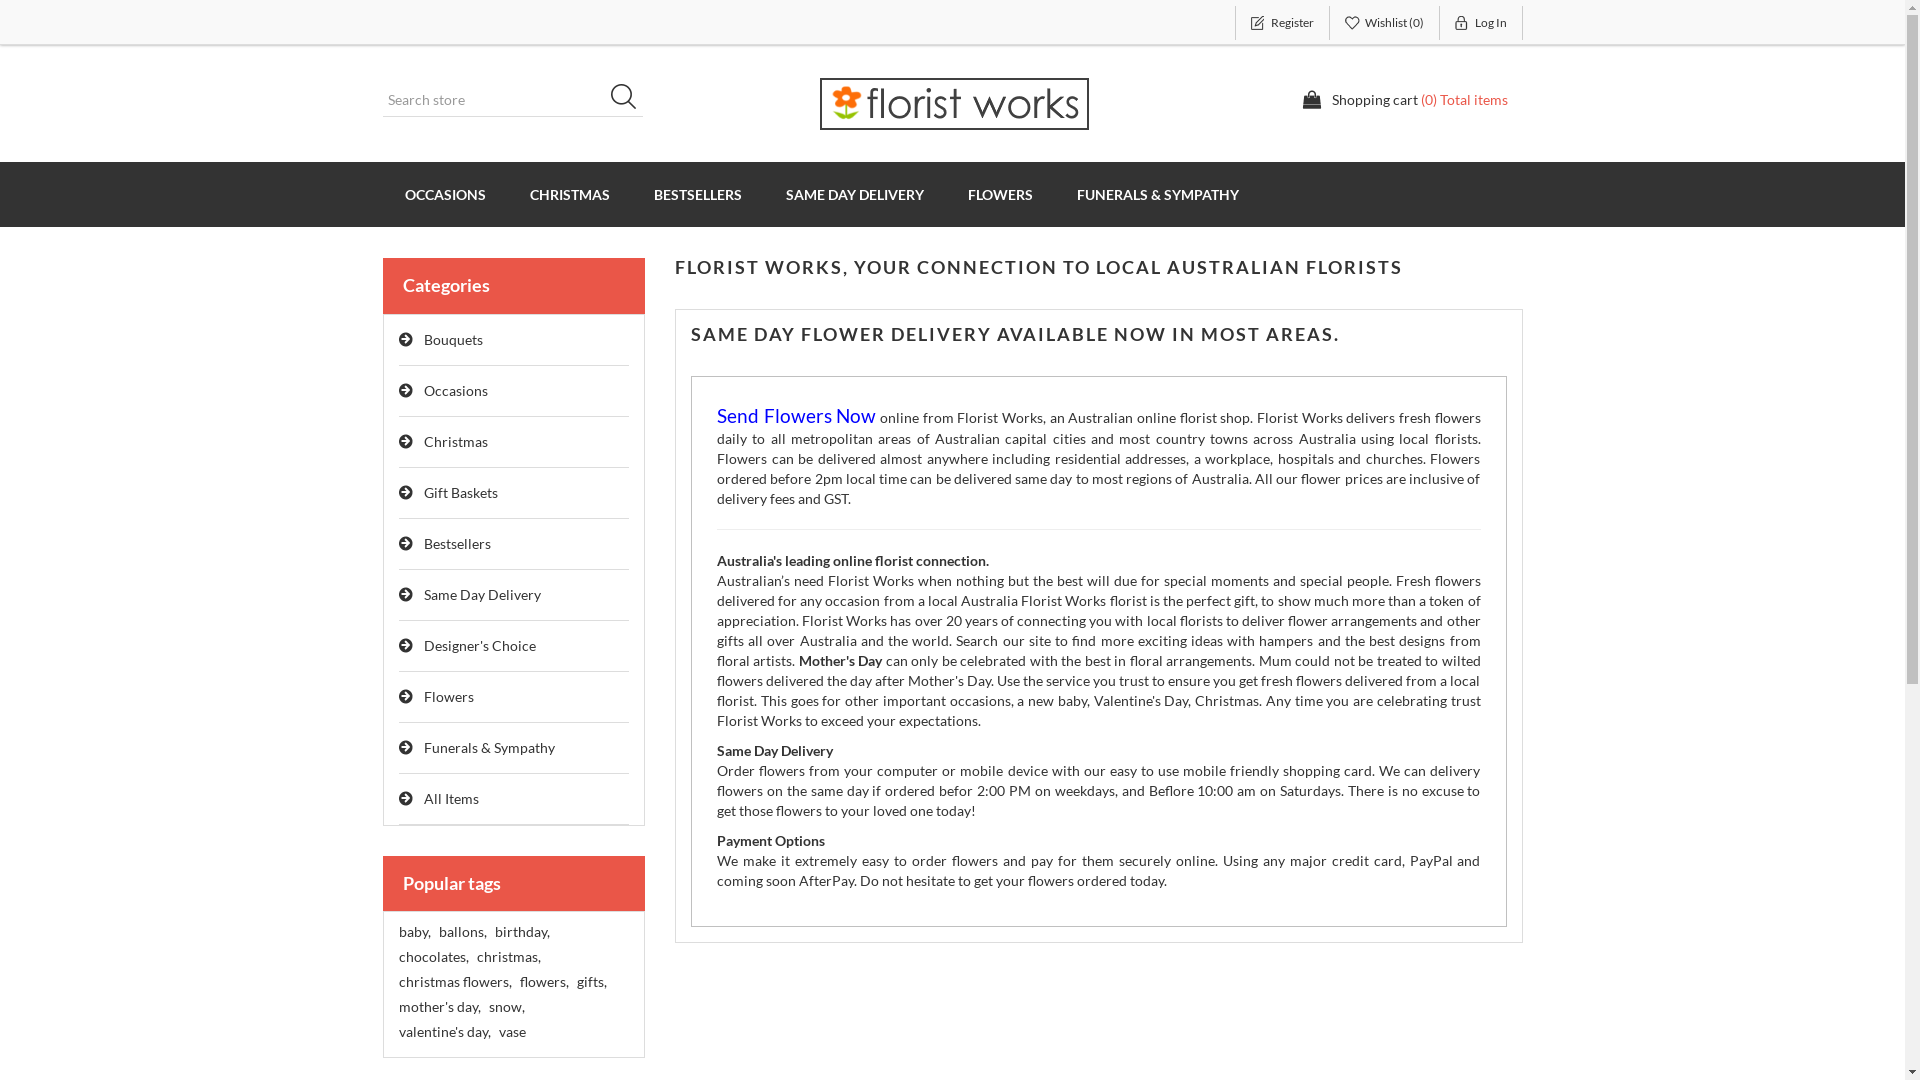 This screenshot has width=1920, height=1080. I want to click on Gift Baskets, so click(514, 494).